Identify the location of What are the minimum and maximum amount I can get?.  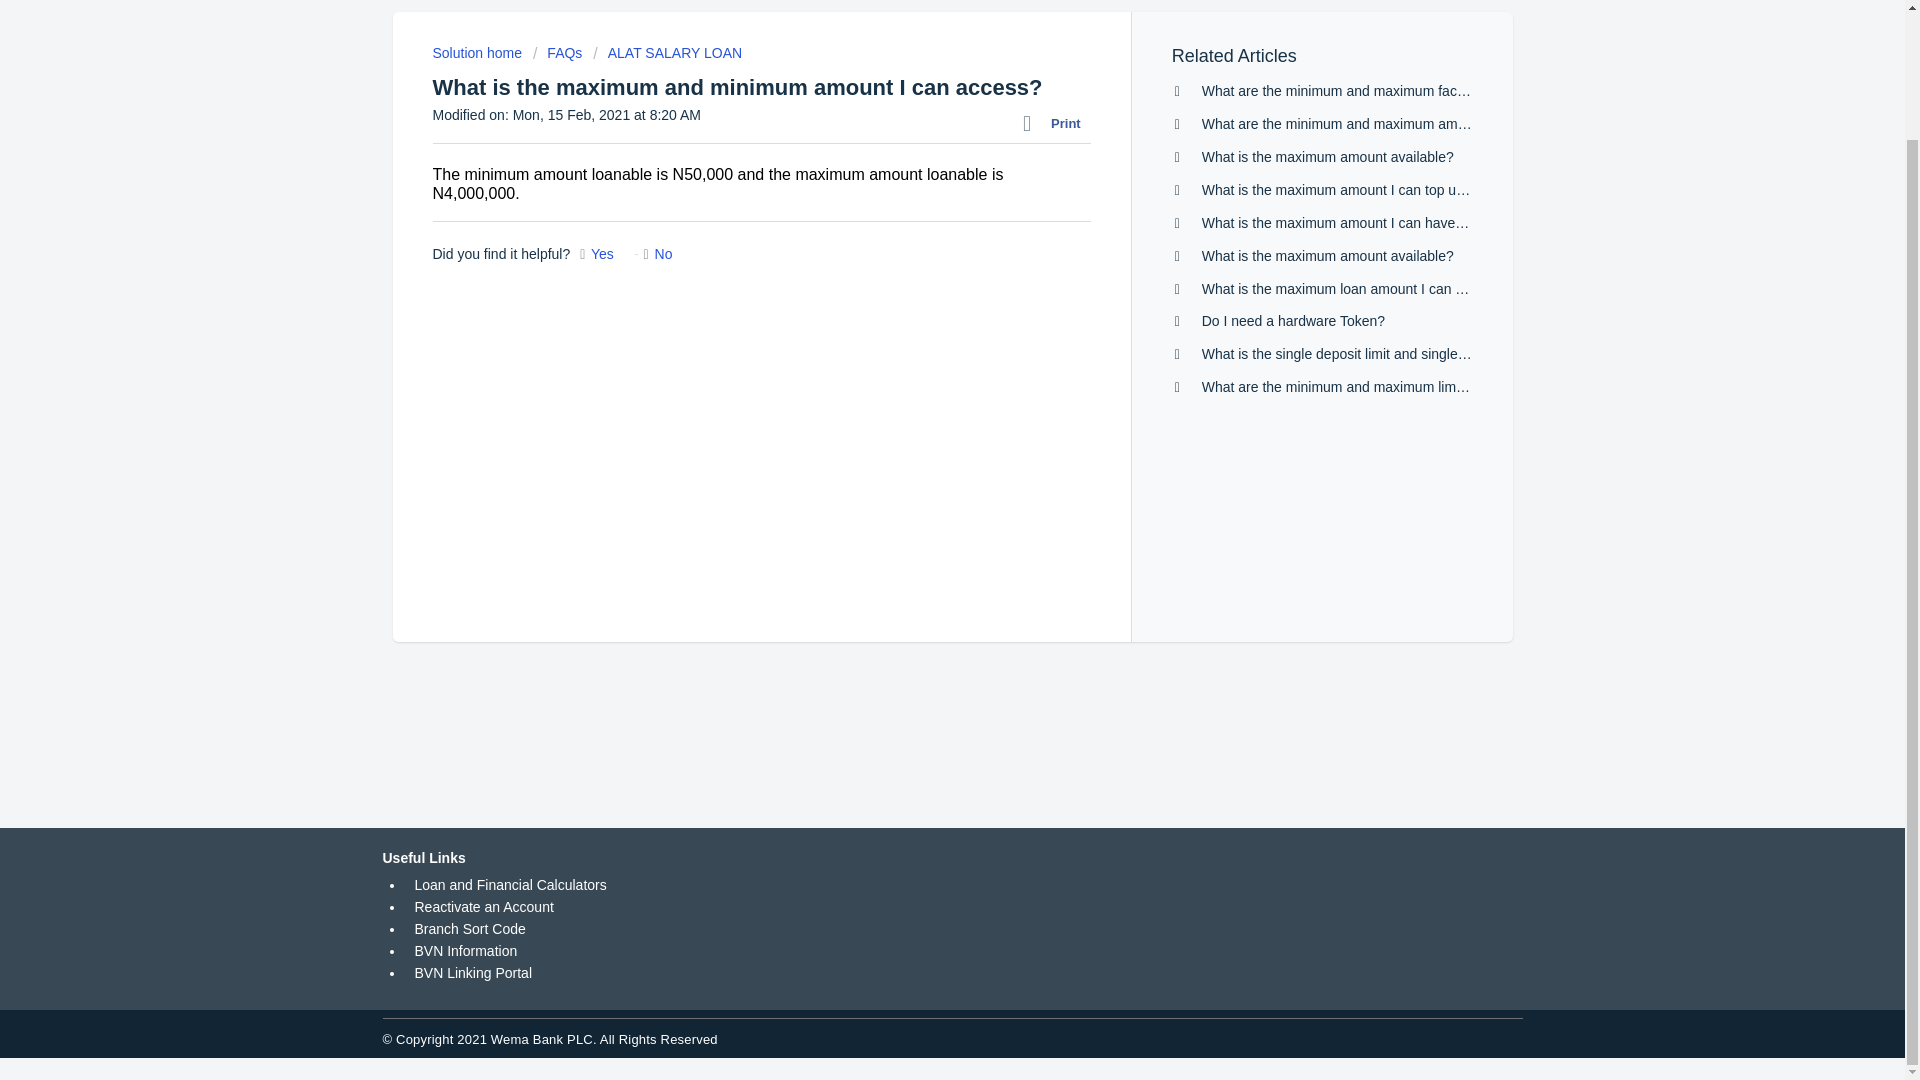
(1376, 123).